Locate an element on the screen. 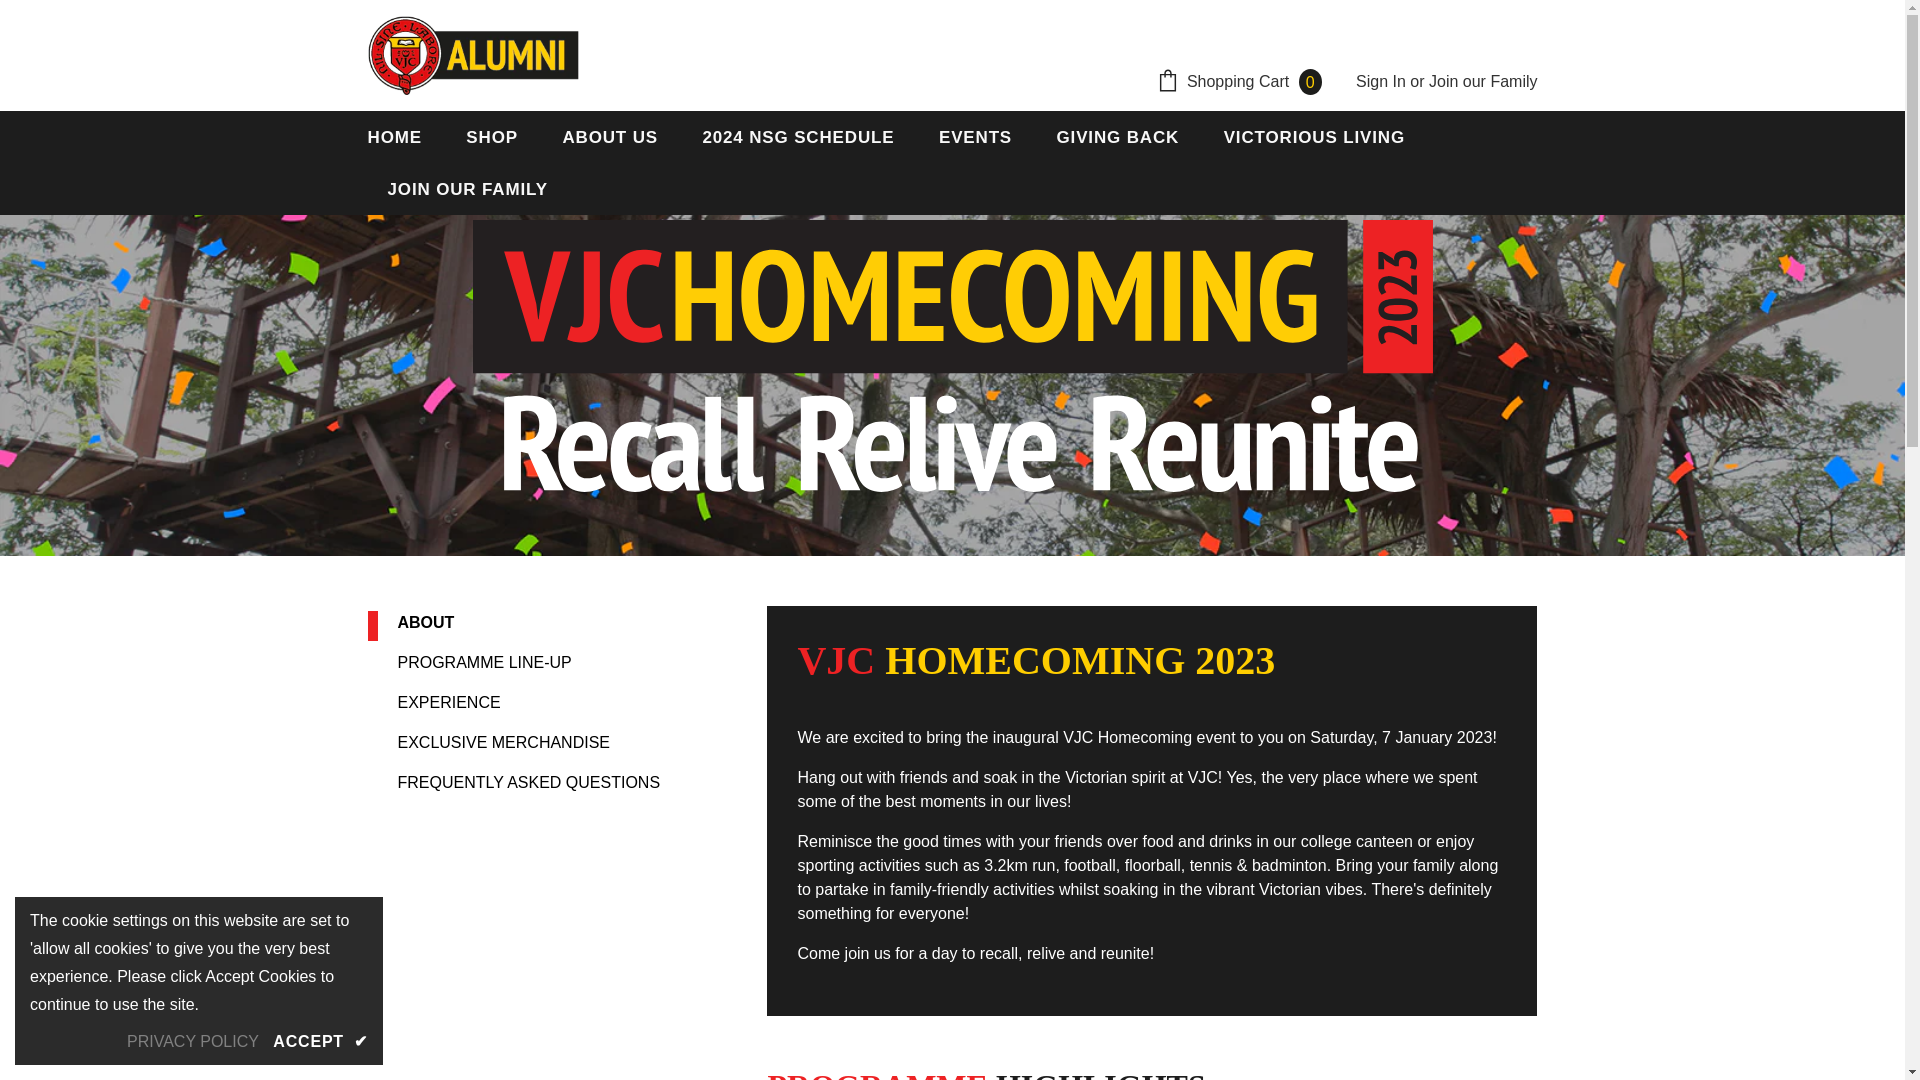 The width and height of the screenshot is (1920, 1080). HOME is located at coordinates (395, 137).